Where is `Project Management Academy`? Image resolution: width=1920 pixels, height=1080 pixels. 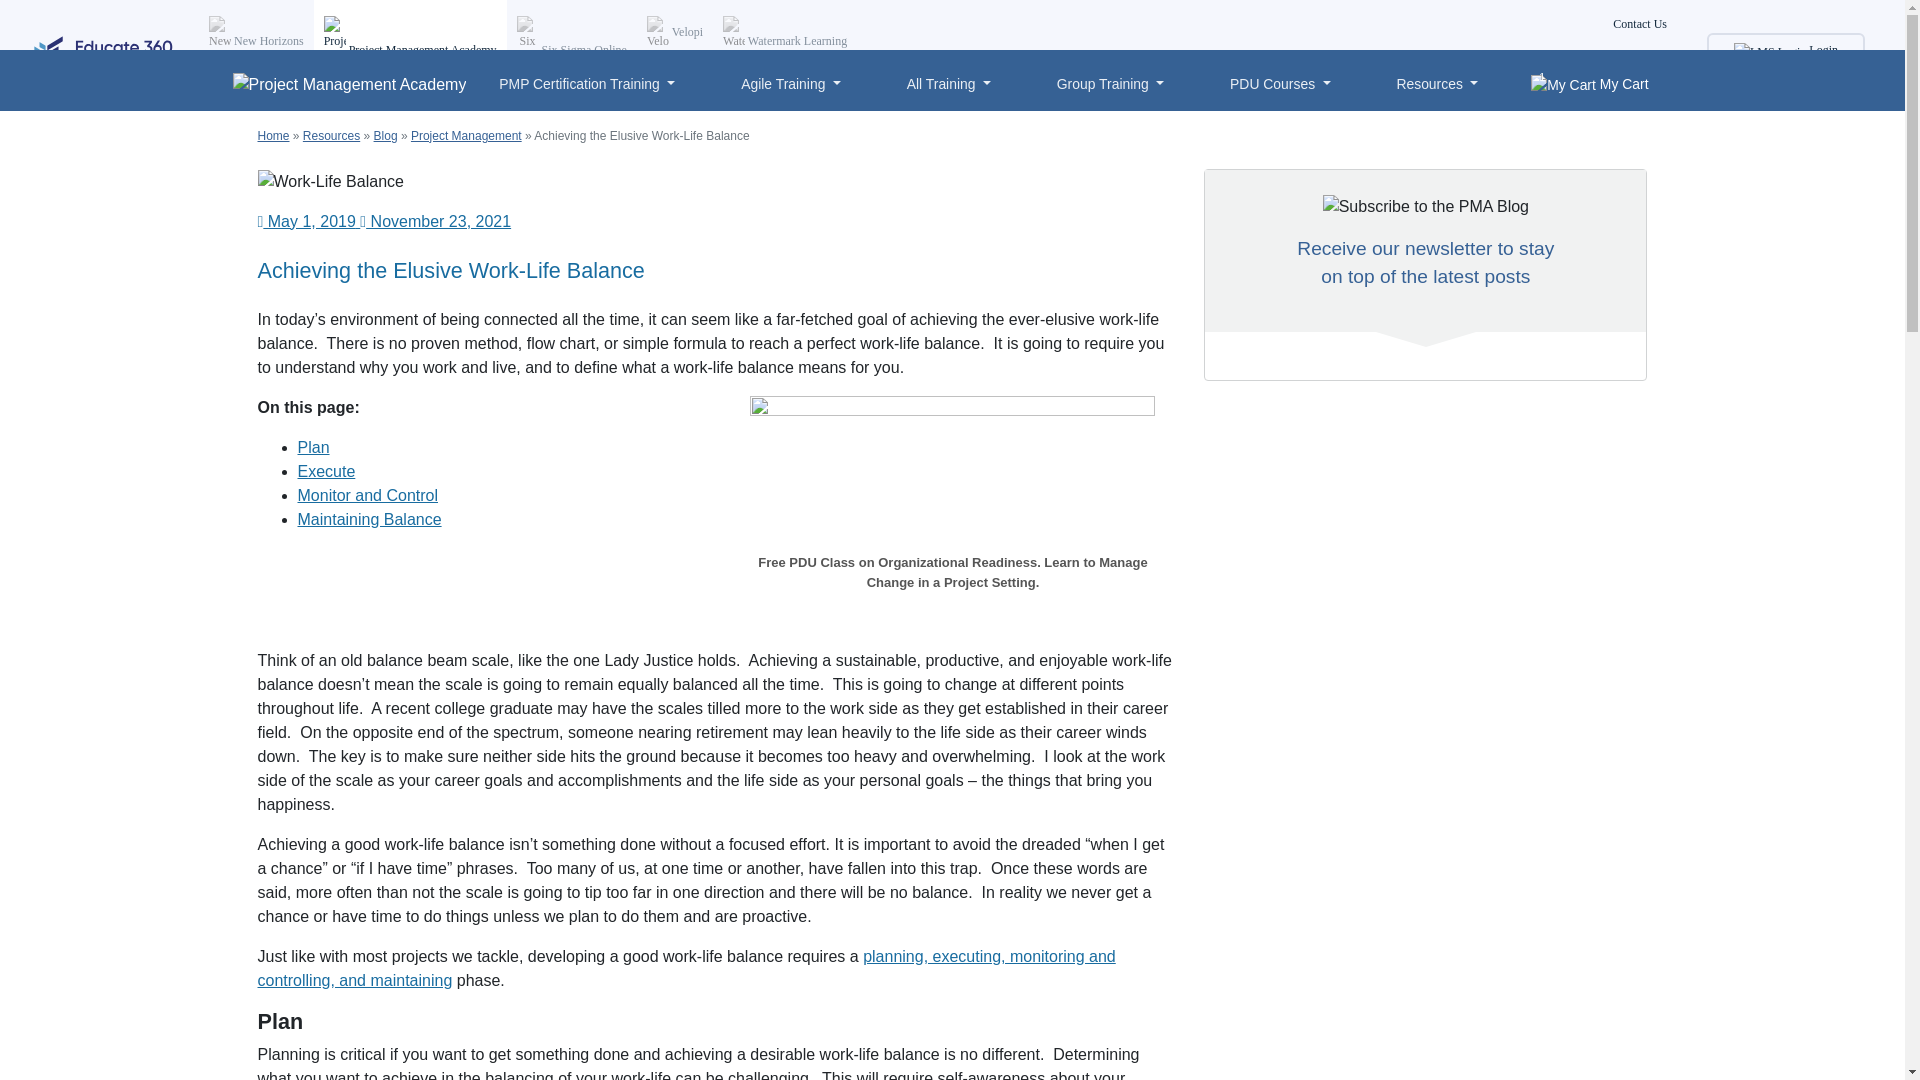 Project Management Academy is located at coordinates (410, 50).